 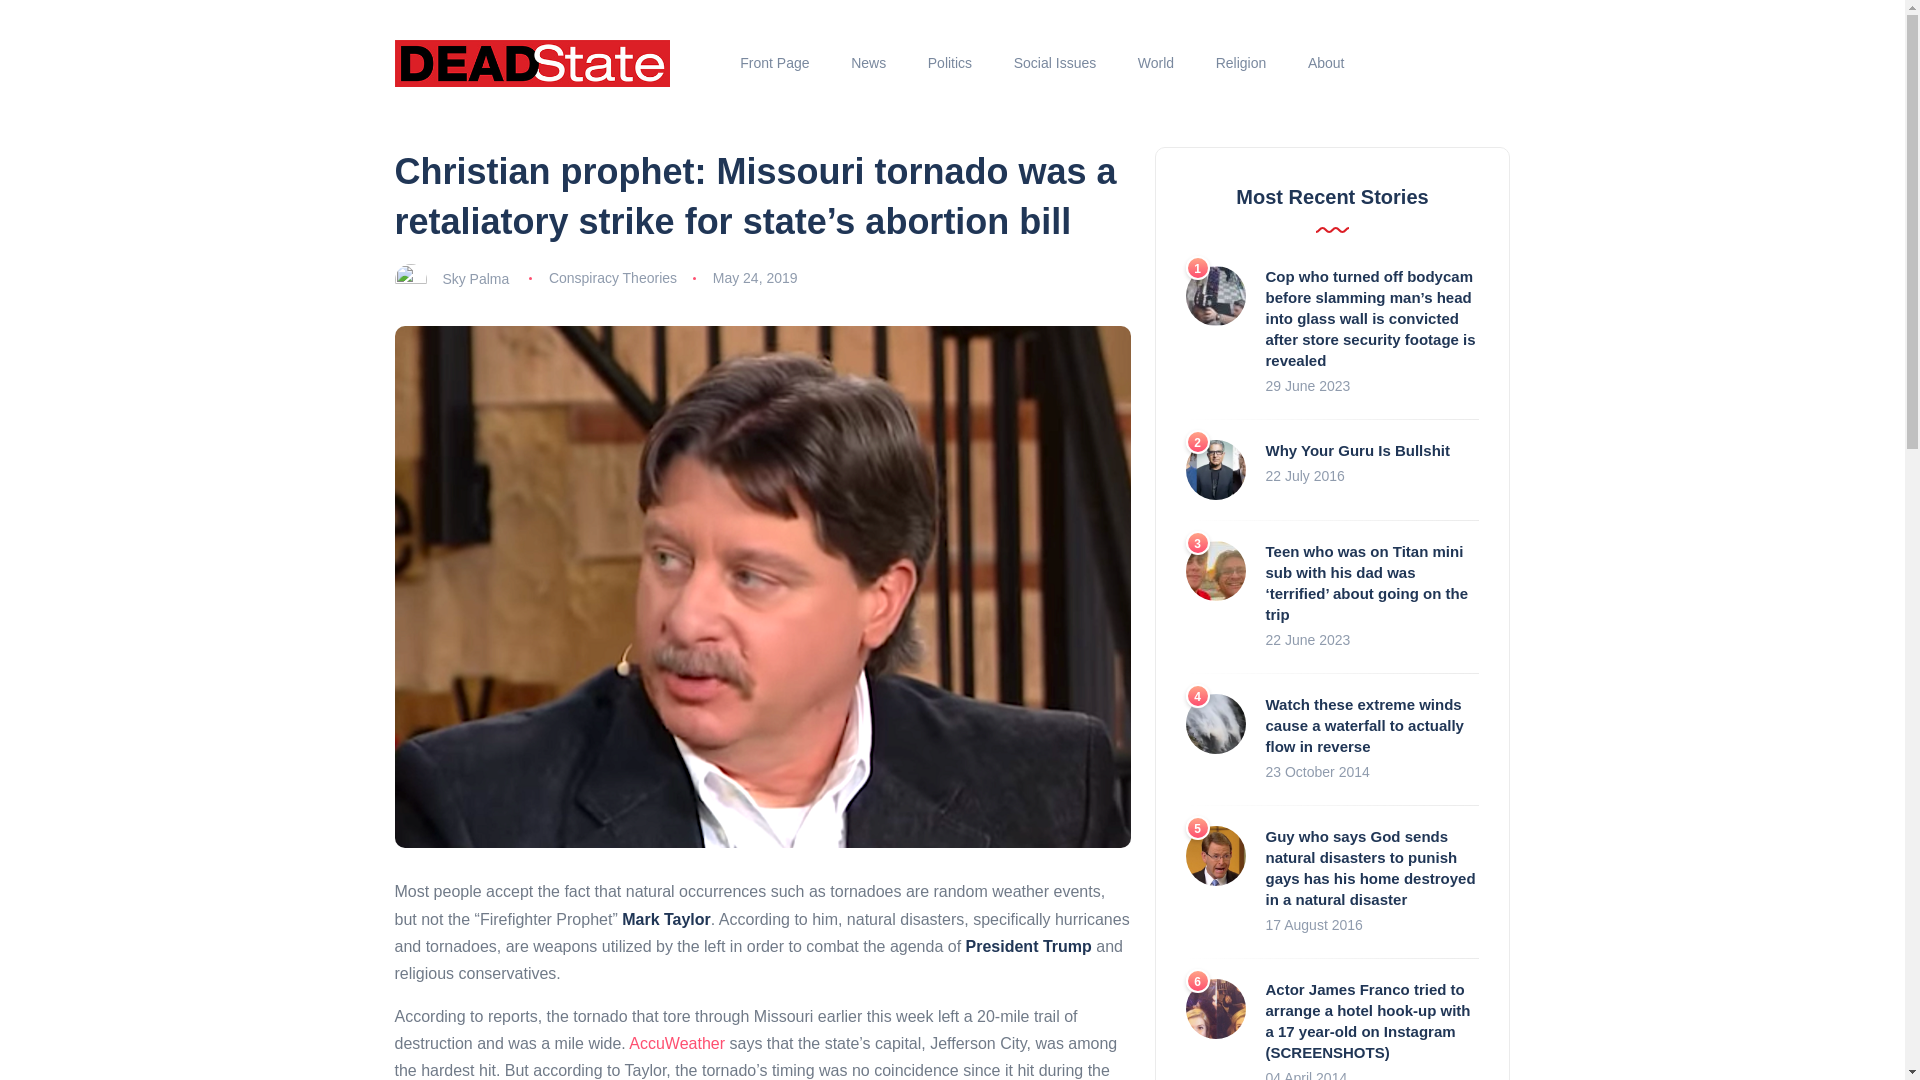 What do you see at coordinates (677, 1042) in the screenshot?
I see `AccuWeather` at bounding box center [677, 1042].